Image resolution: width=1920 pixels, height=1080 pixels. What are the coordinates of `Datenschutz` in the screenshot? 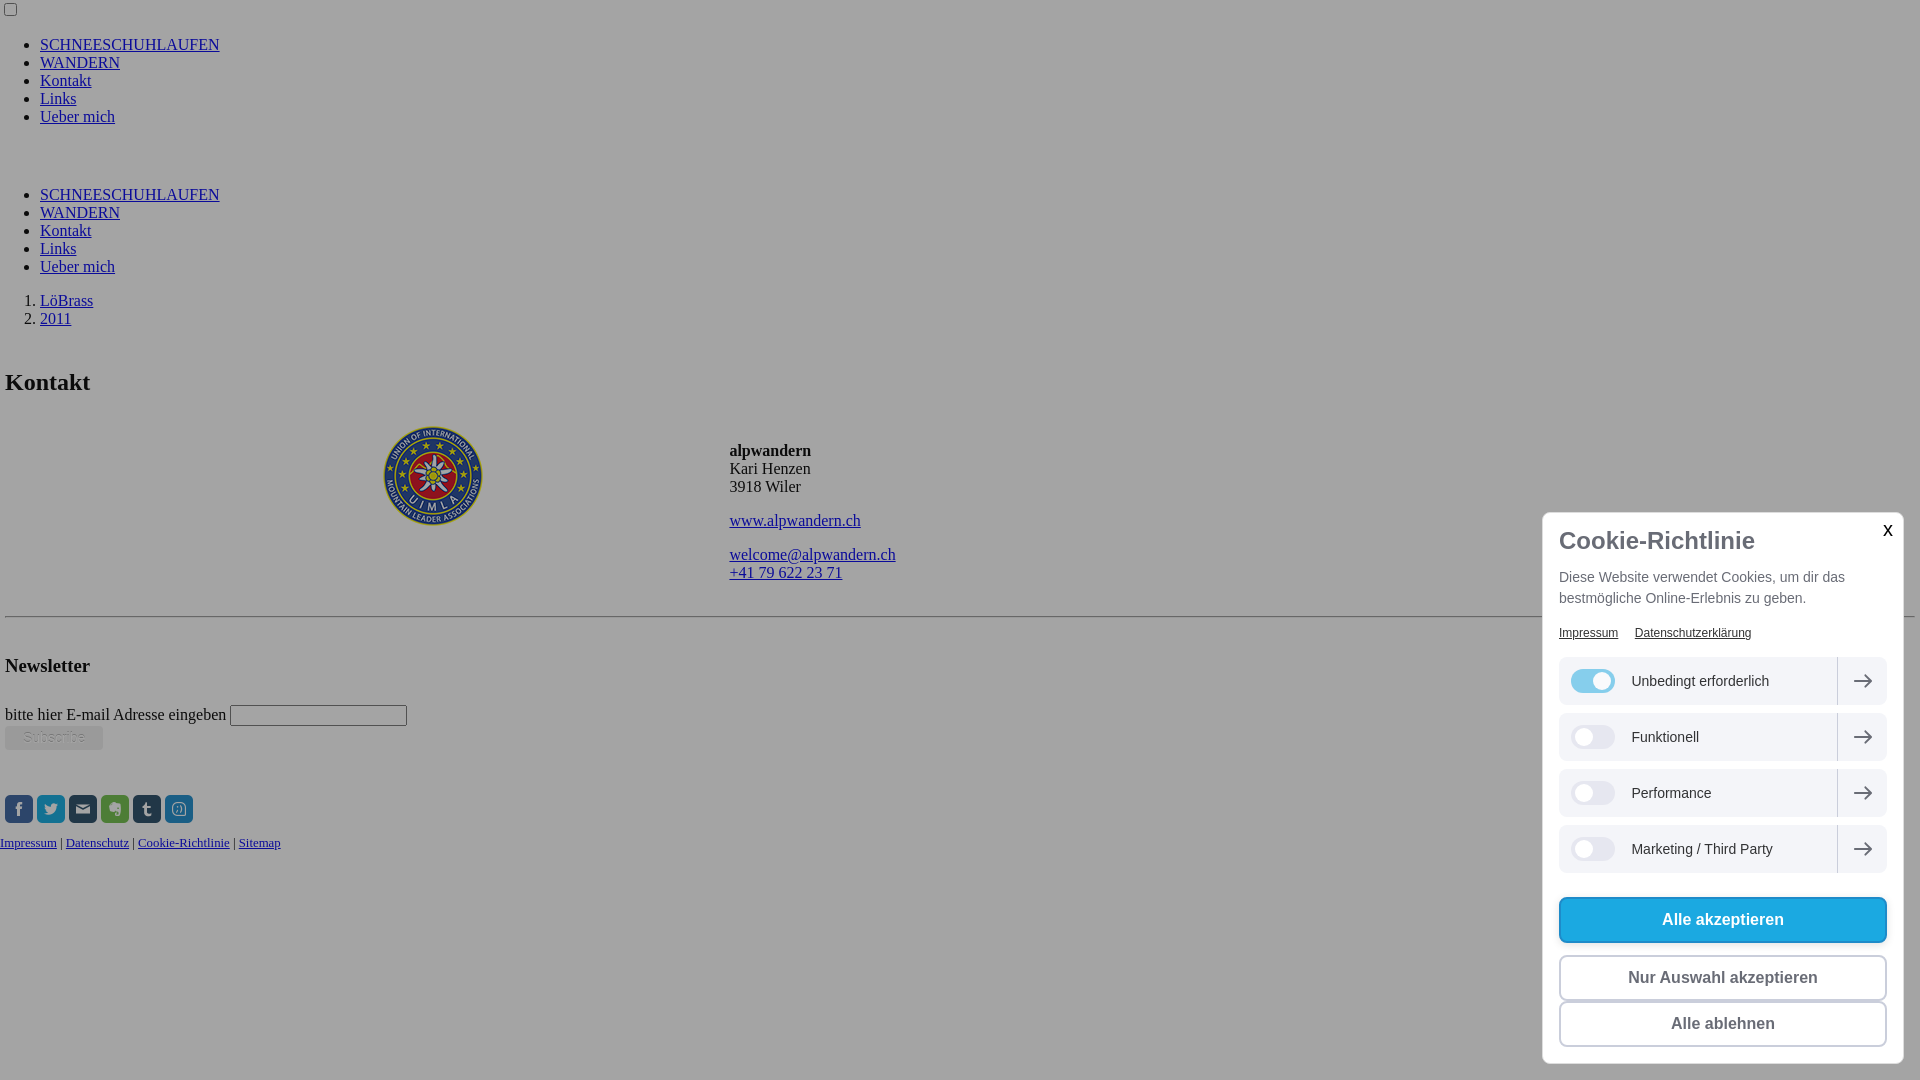 It's located at (98, 843).